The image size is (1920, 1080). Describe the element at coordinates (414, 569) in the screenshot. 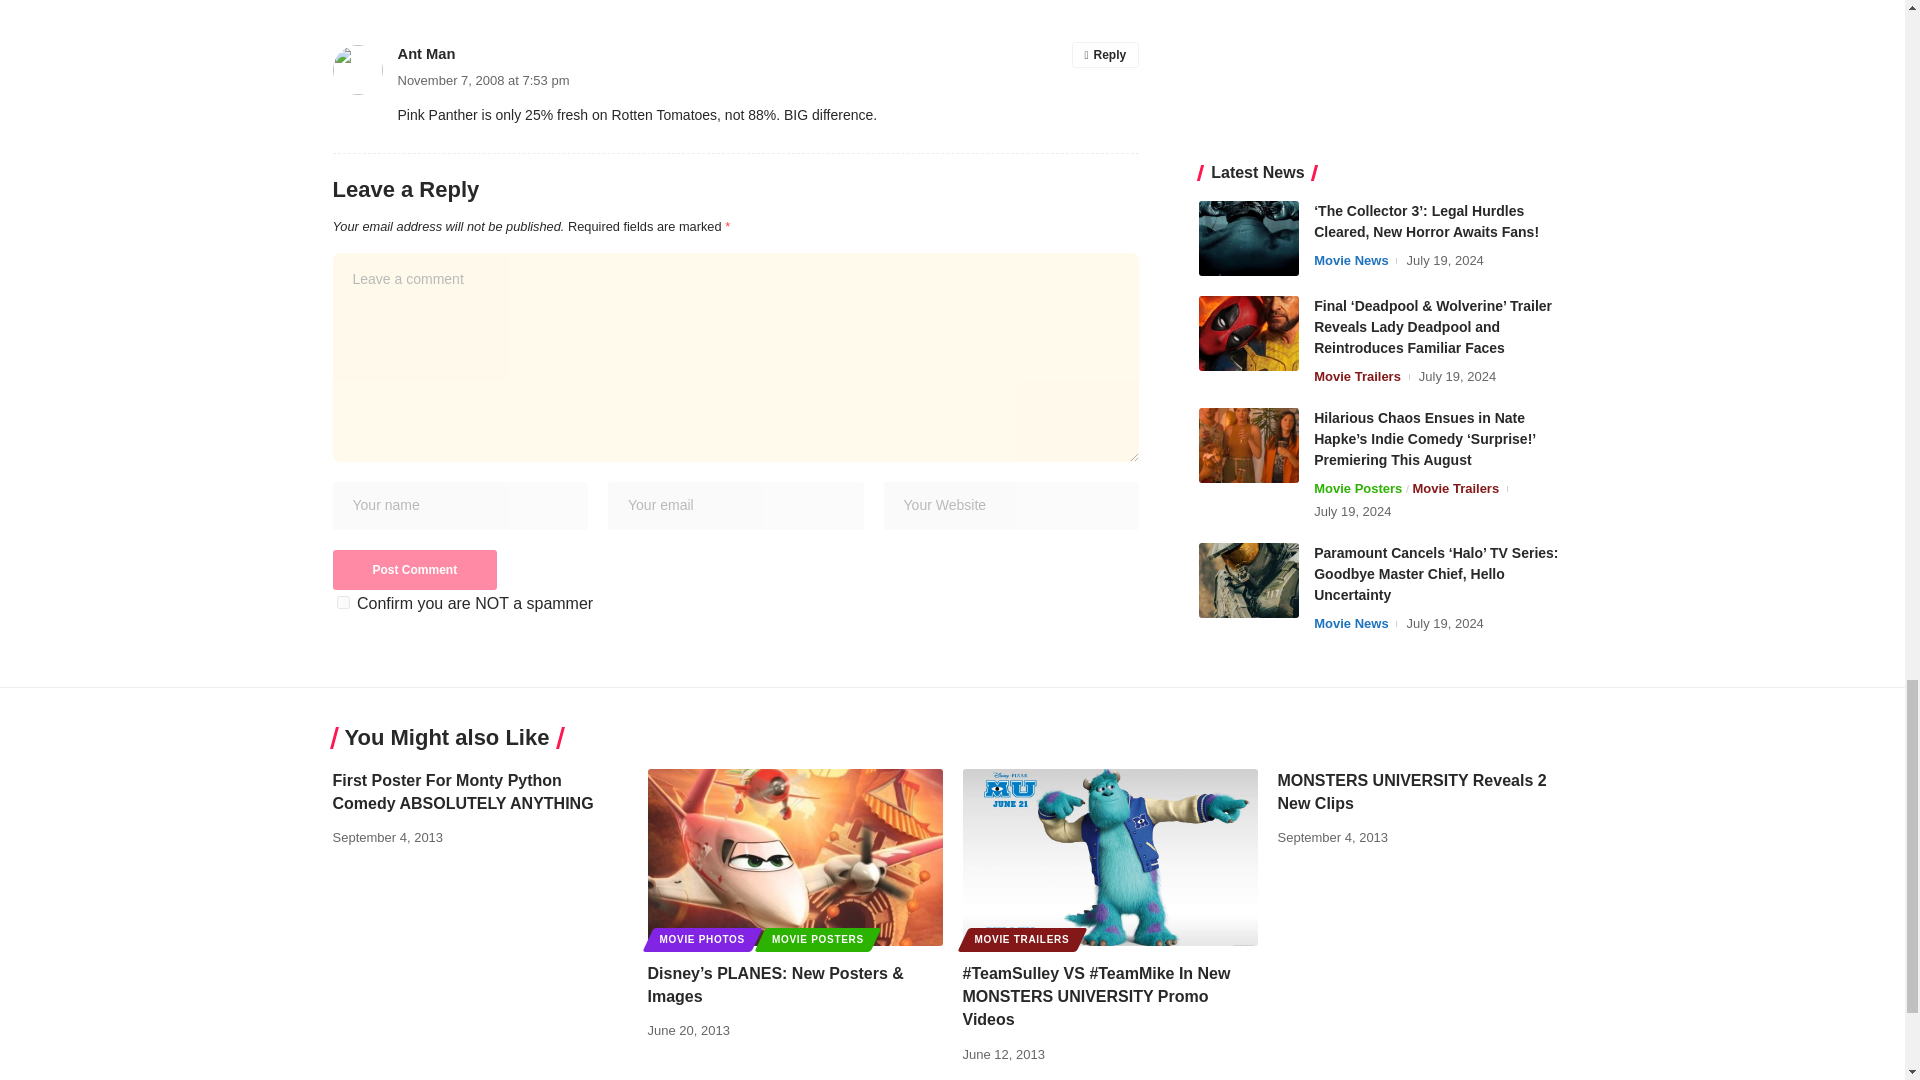

I see `Post Comment` at that location.